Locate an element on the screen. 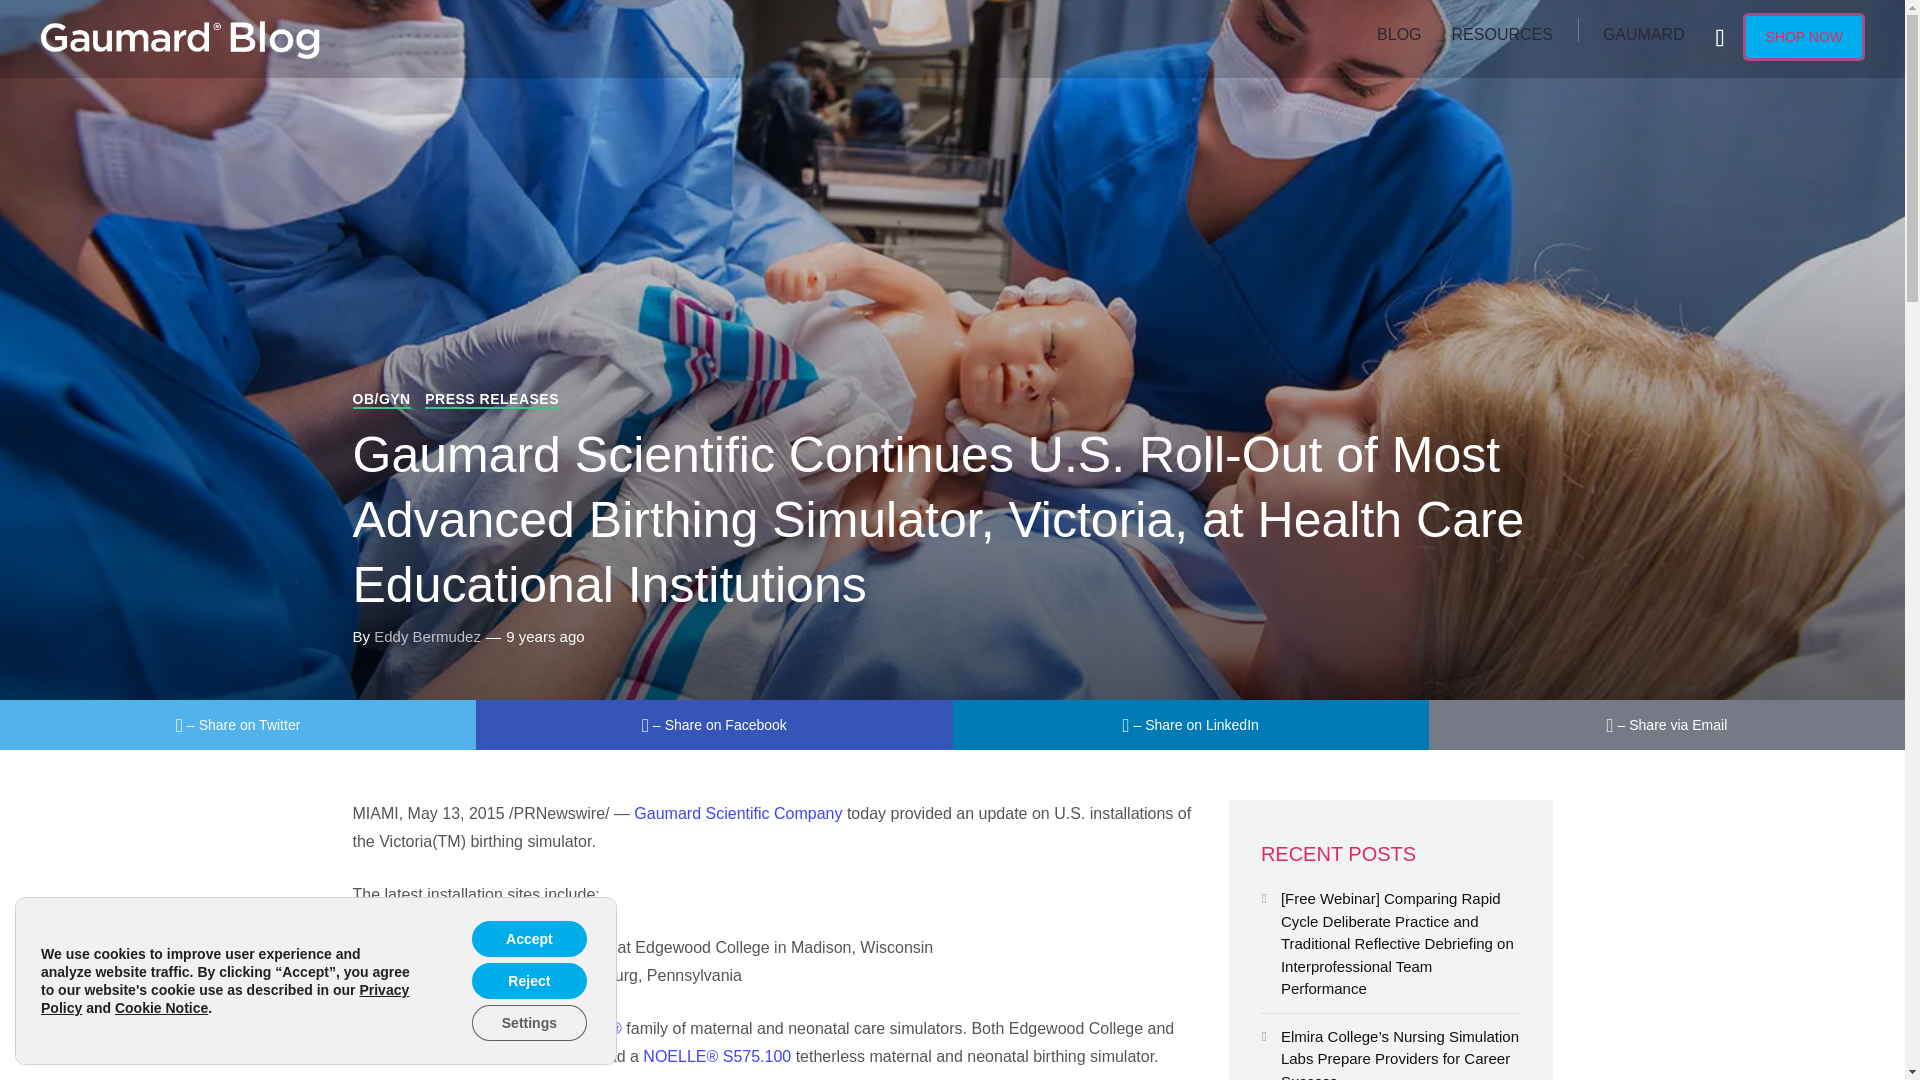 The width and height of the screenshot is (1920, 1080). Submit is located at coordinates (40, 28).